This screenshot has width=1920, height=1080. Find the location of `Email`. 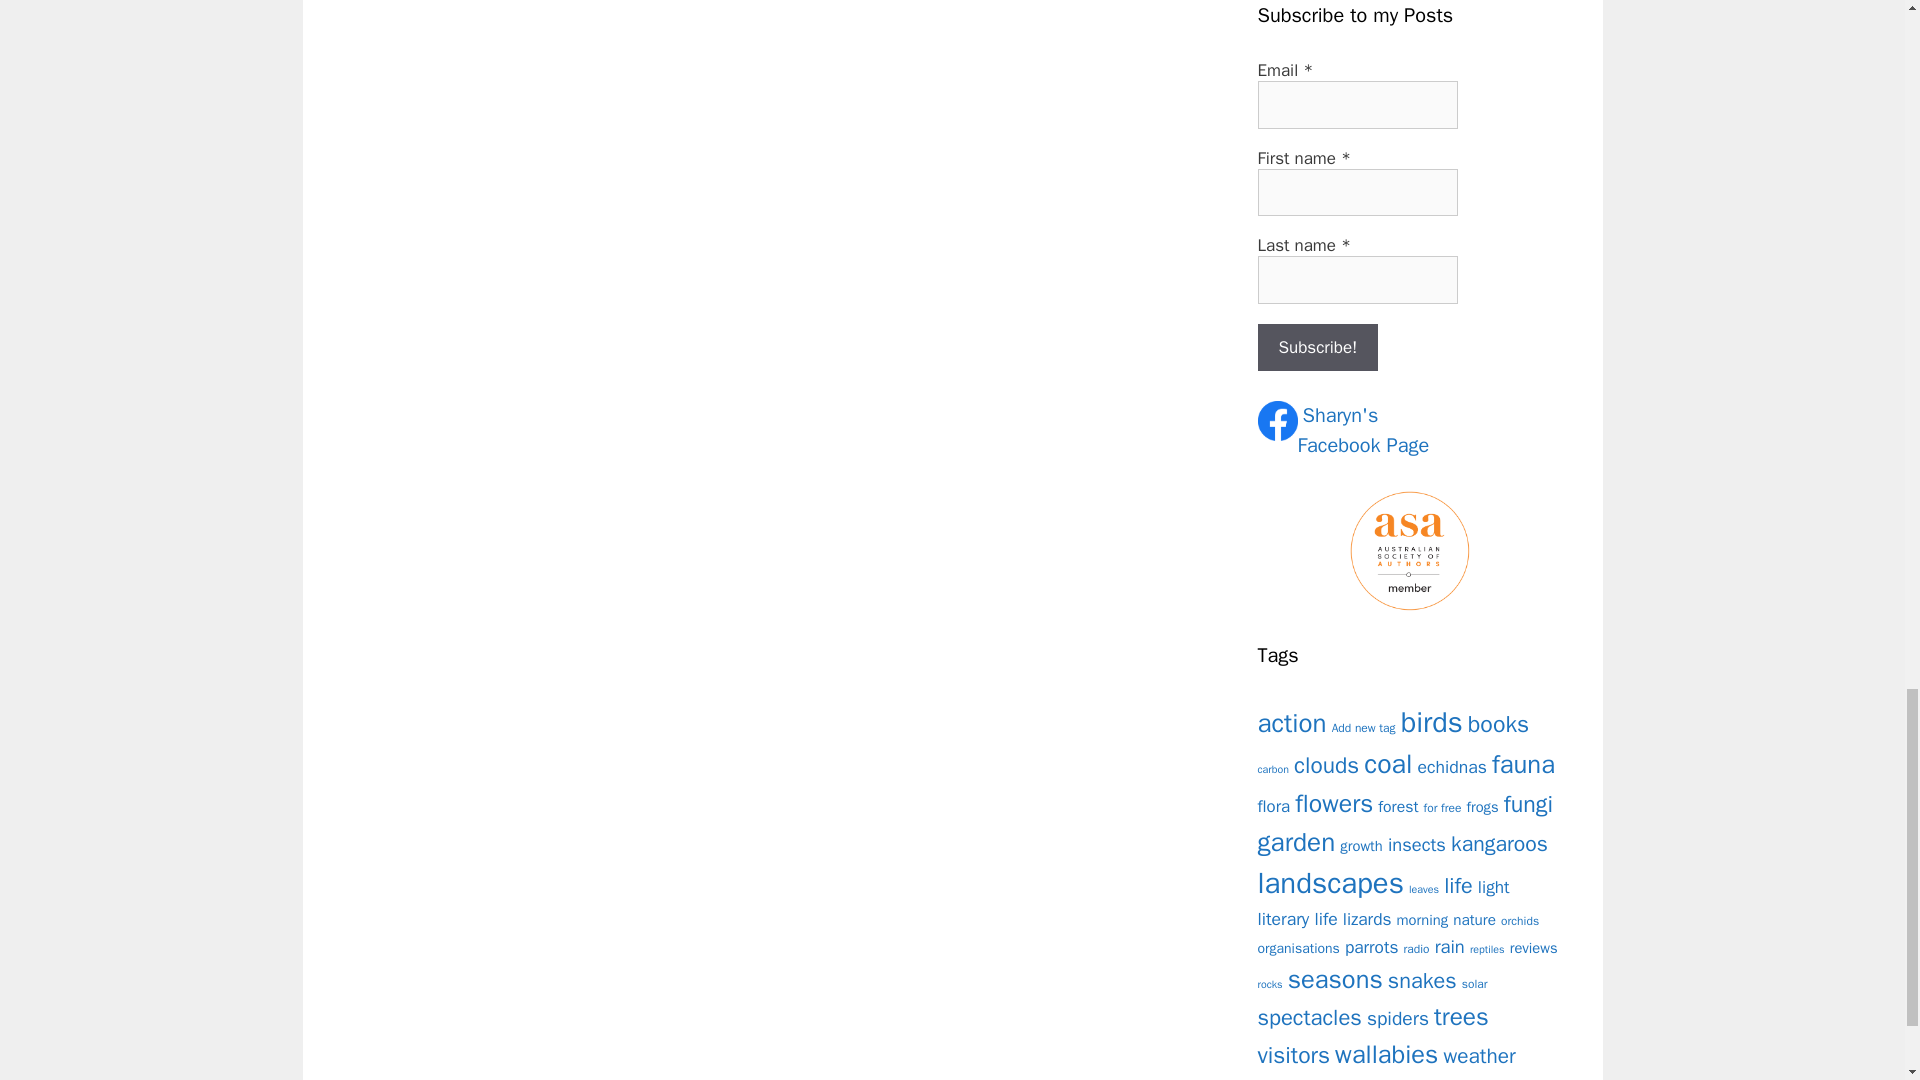

Email is located at coordinates (1357, 104).